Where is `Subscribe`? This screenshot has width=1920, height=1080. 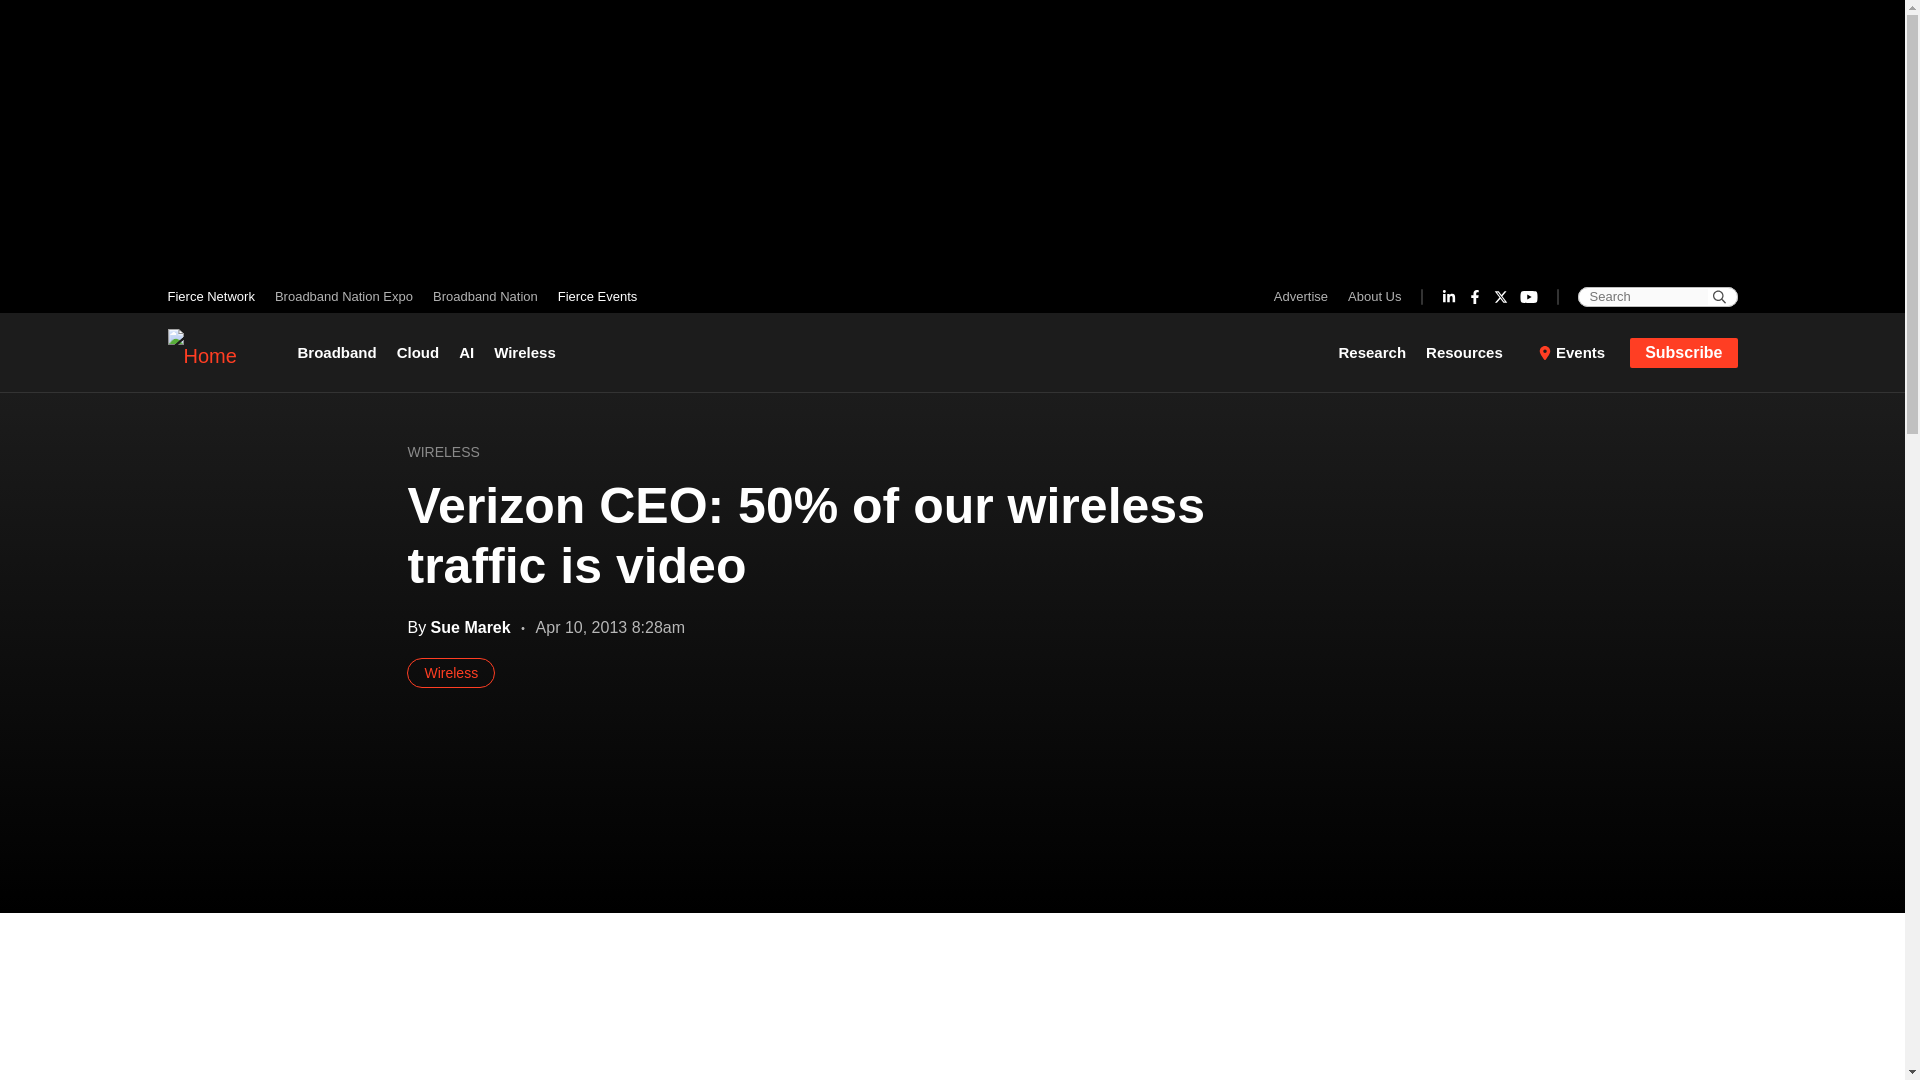 Subscribe is located at coordinates (1684, 353).